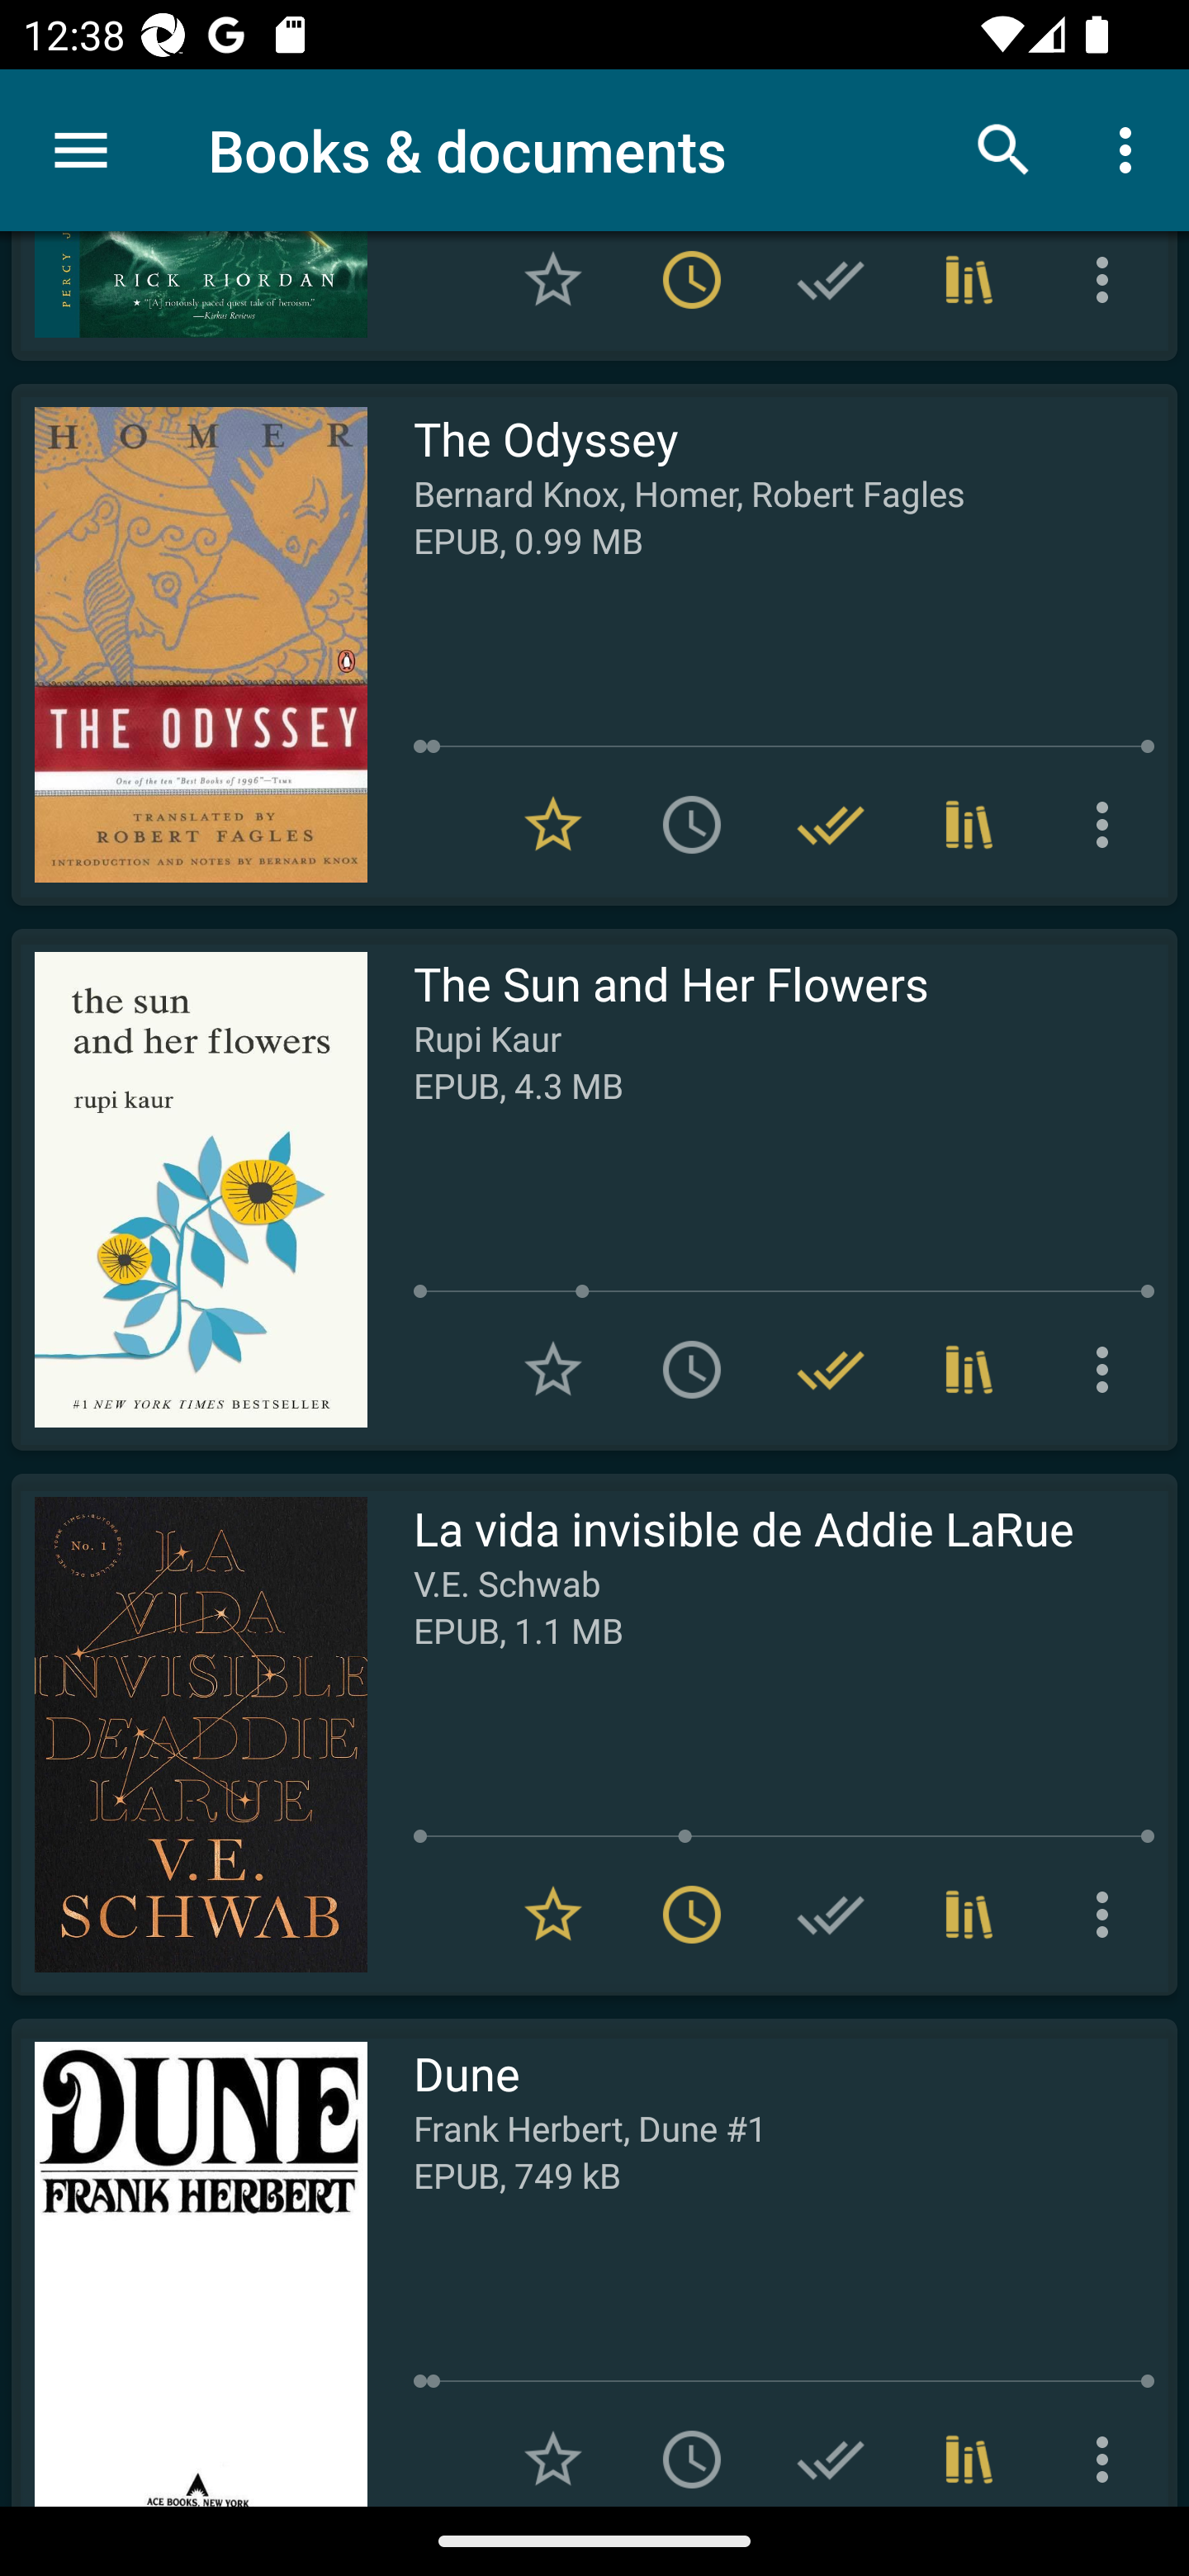 The height and width of the screenshot is (2576, 1189). What do you see at coordinates (553, 824) in the screenshot?
I see `Remove from Favorites` at bounding box center [553, 824].